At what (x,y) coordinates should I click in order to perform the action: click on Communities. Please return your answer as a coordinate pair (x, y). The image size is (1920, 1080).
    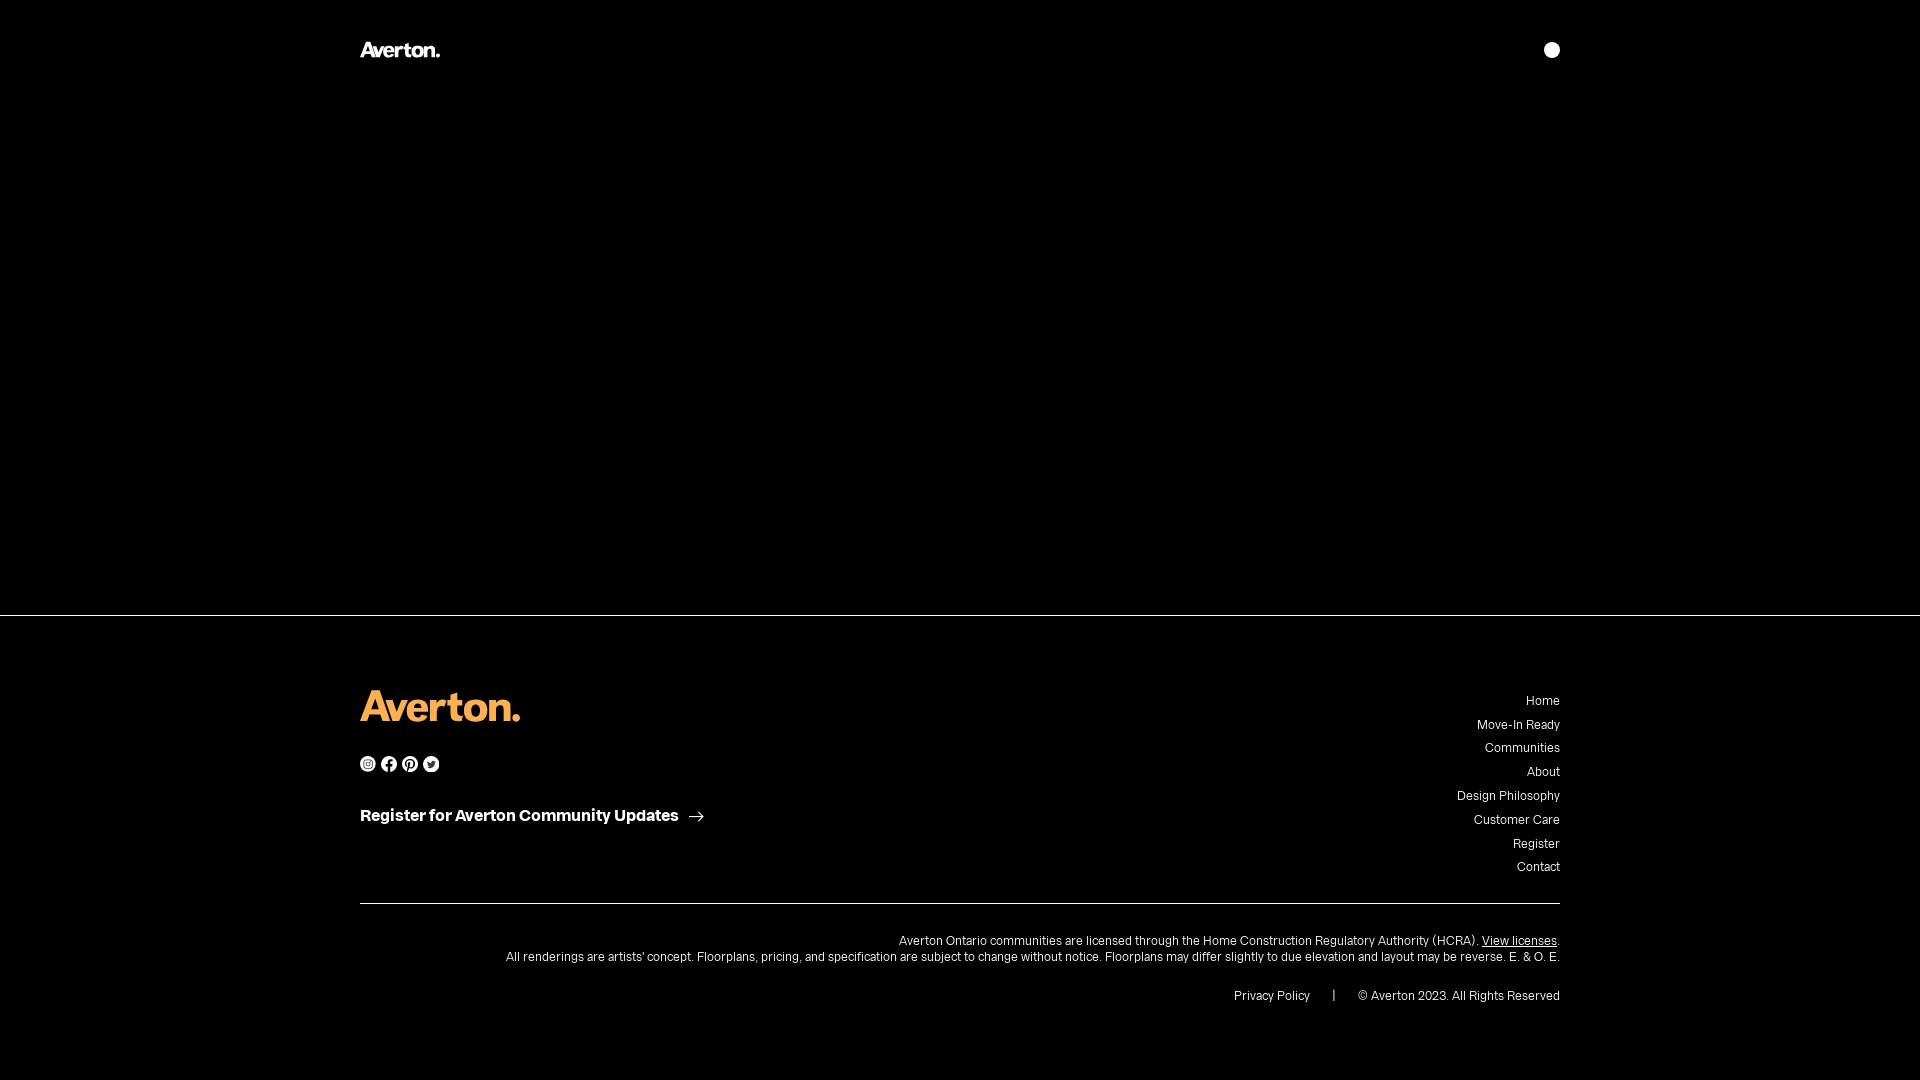
    Looking at the image, I should click on (1522, 748).